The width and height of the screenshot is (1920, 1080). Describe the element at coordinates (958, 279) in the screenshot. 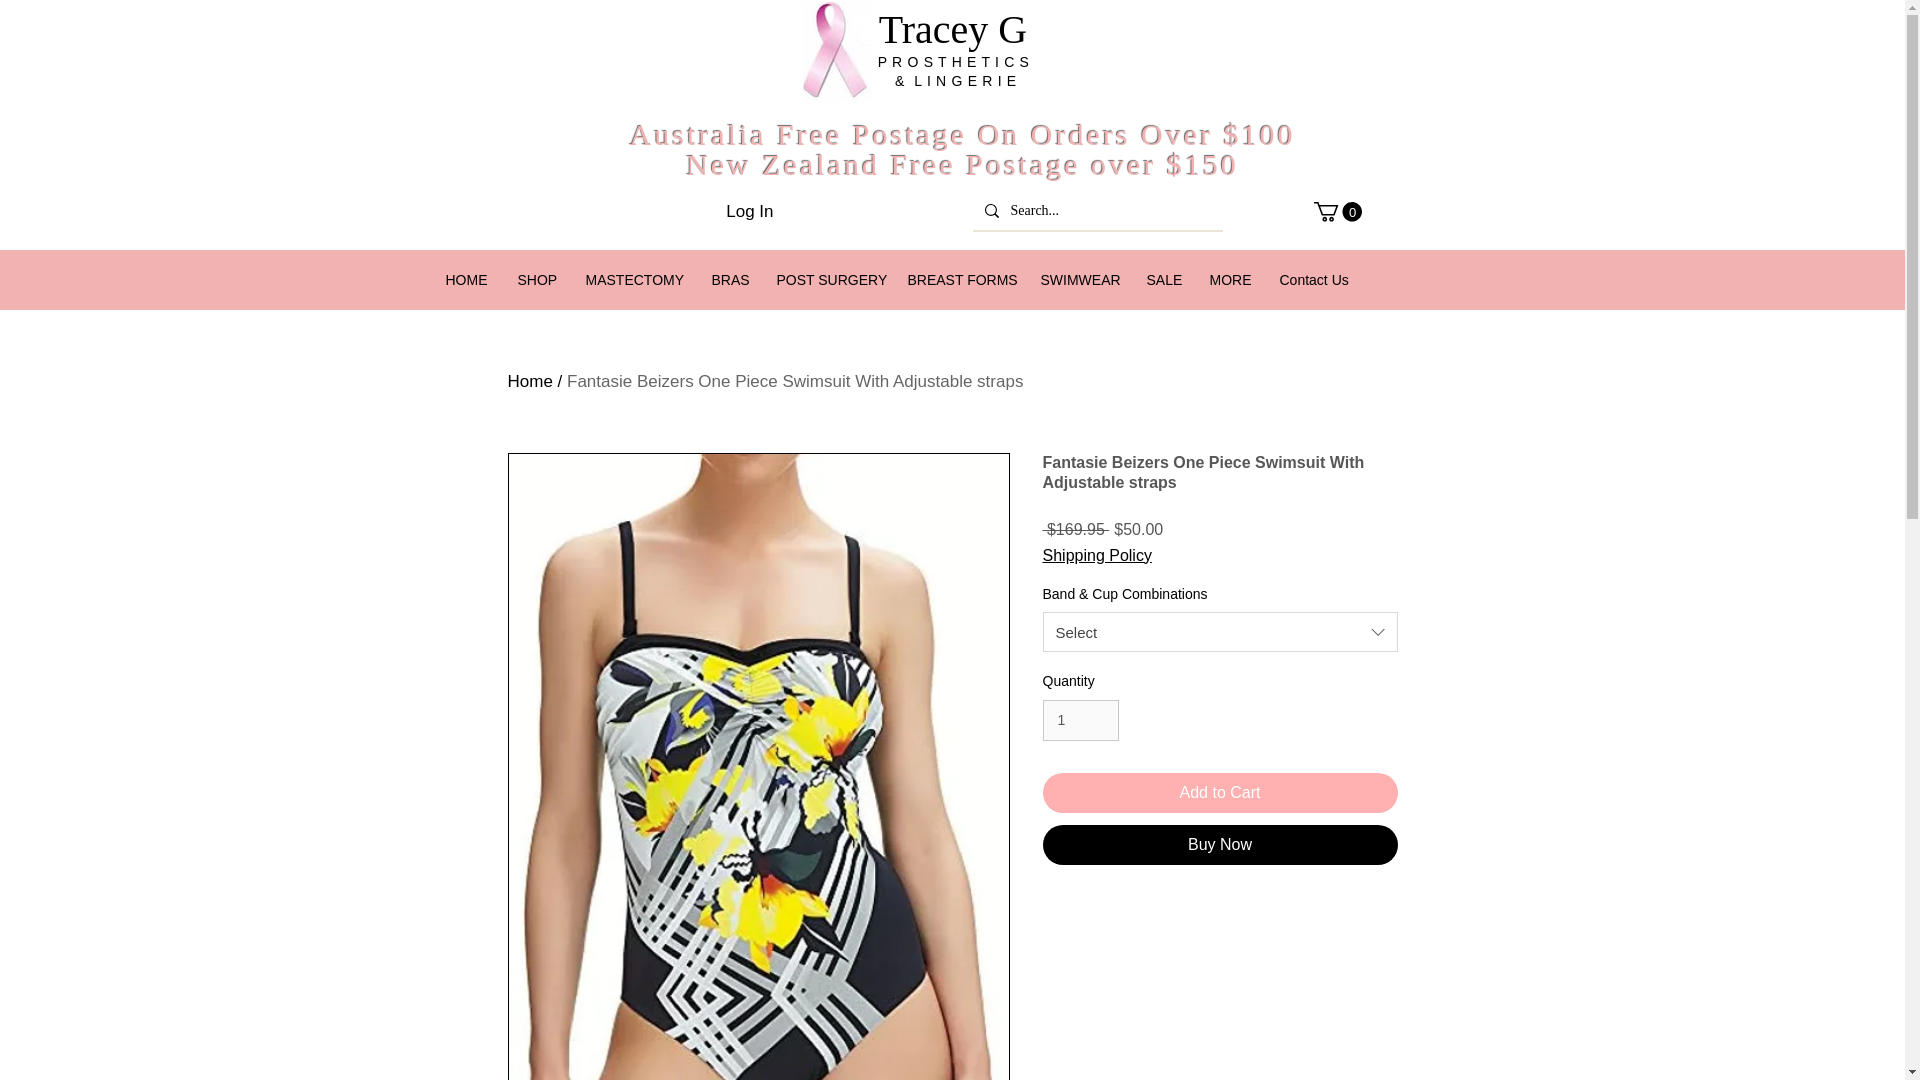

I see `BREAST FORMS` at that location.